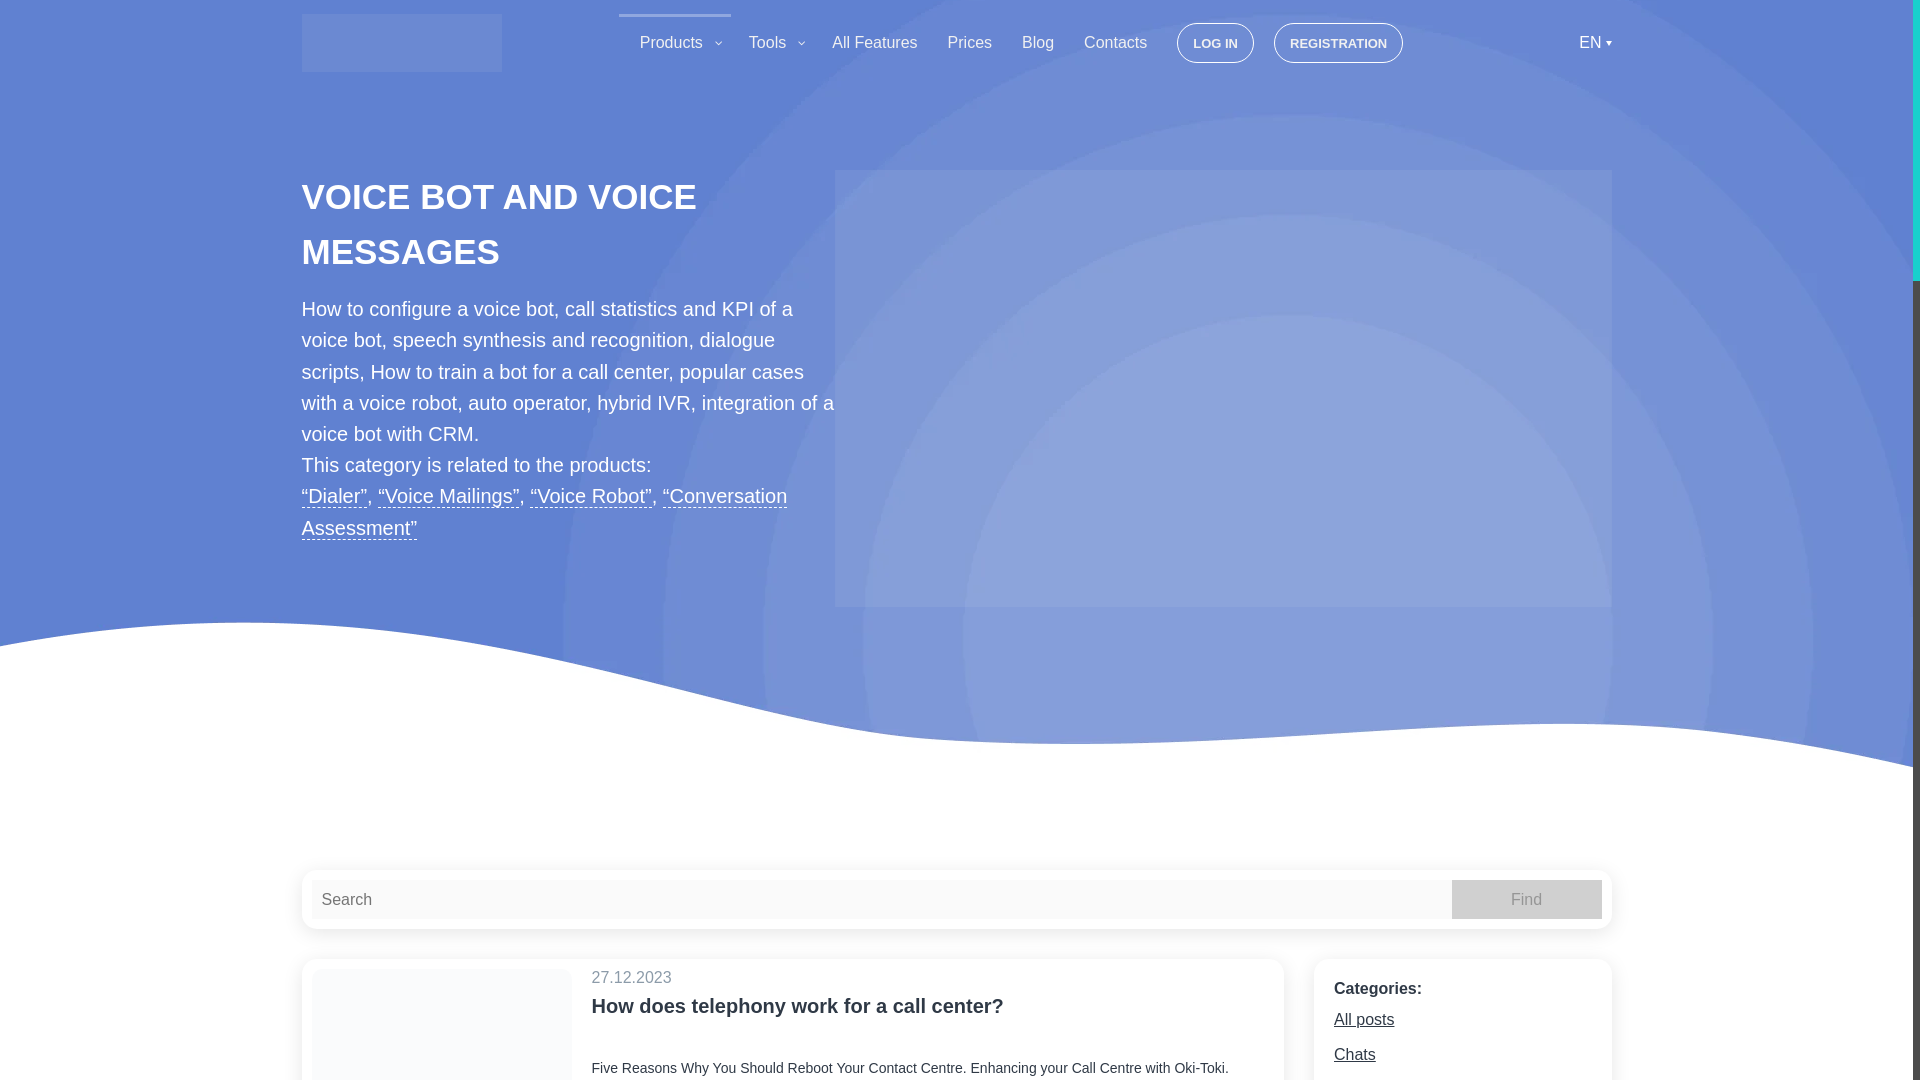 This screenshot has height=1080, width=1920. I want to click on En, so click(1594, 42).